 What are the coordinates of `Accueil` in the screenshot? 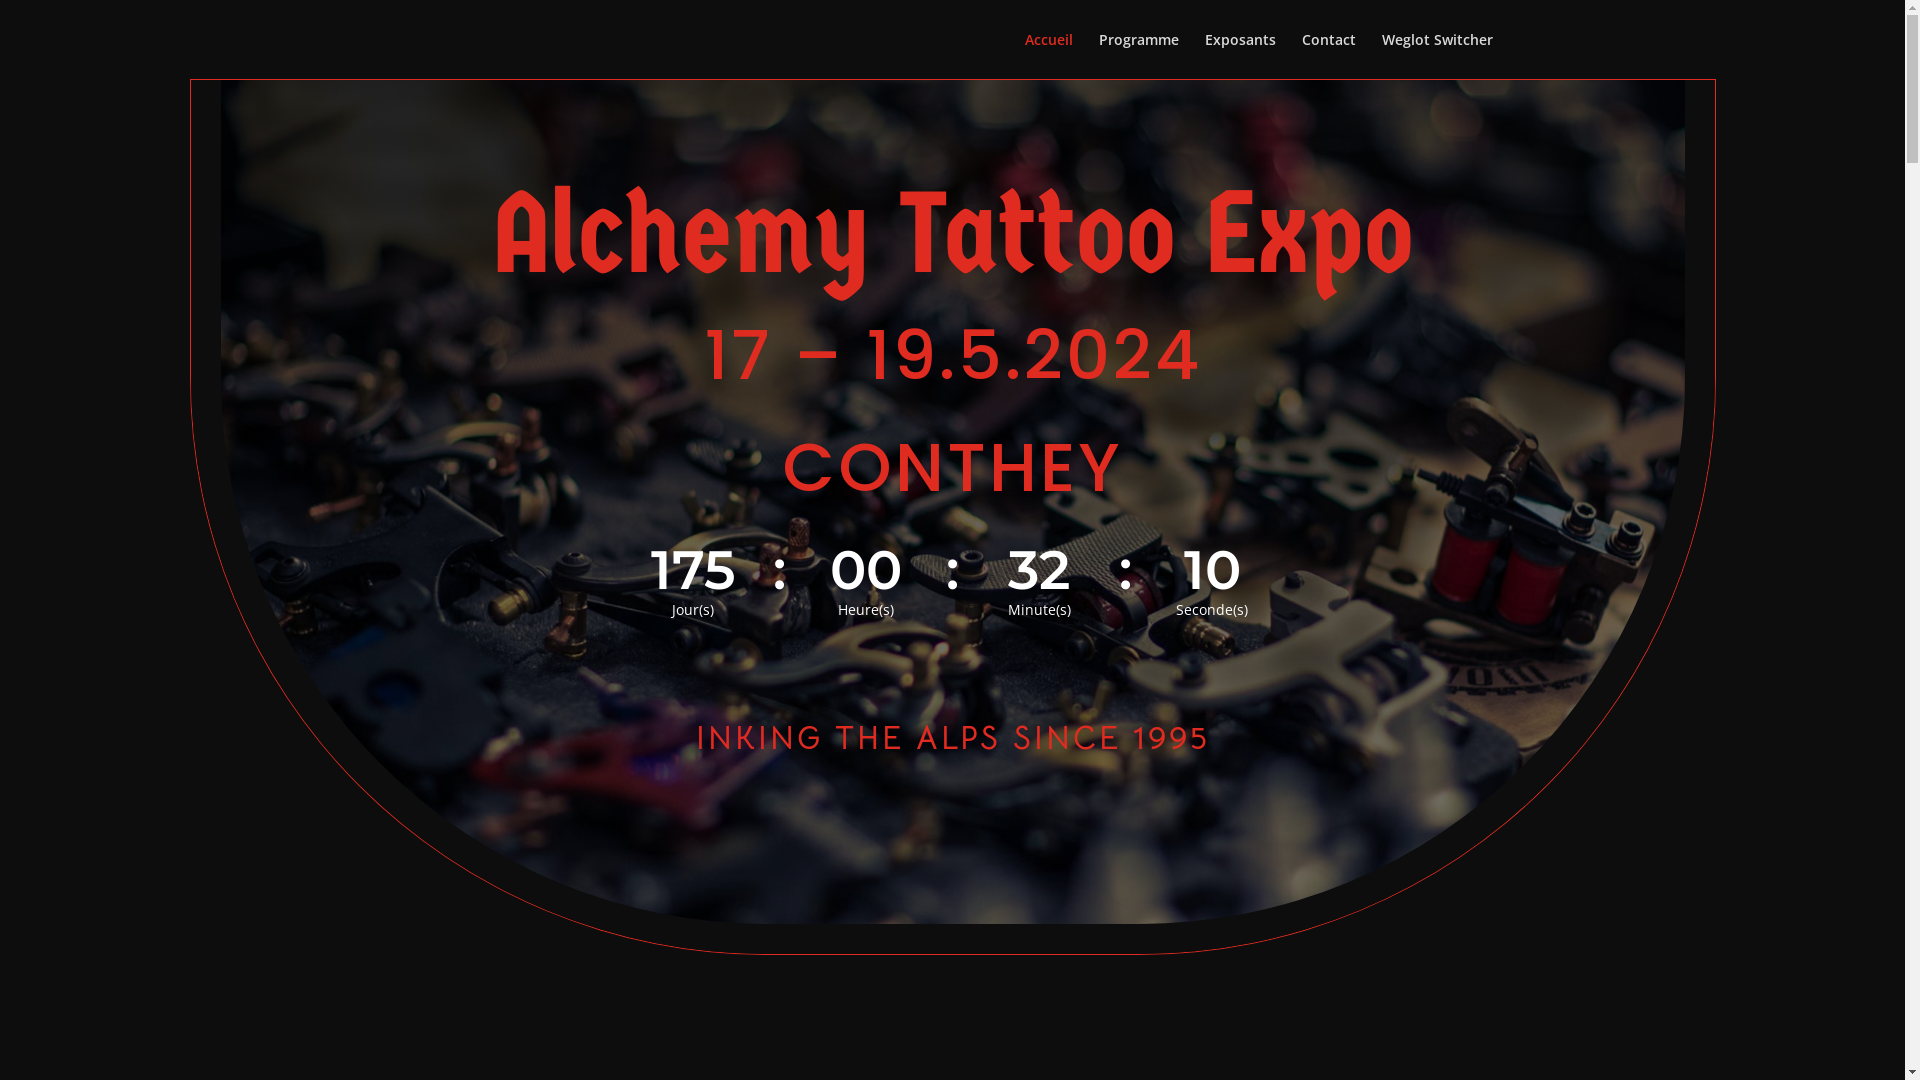 It's located at (1048, 56).